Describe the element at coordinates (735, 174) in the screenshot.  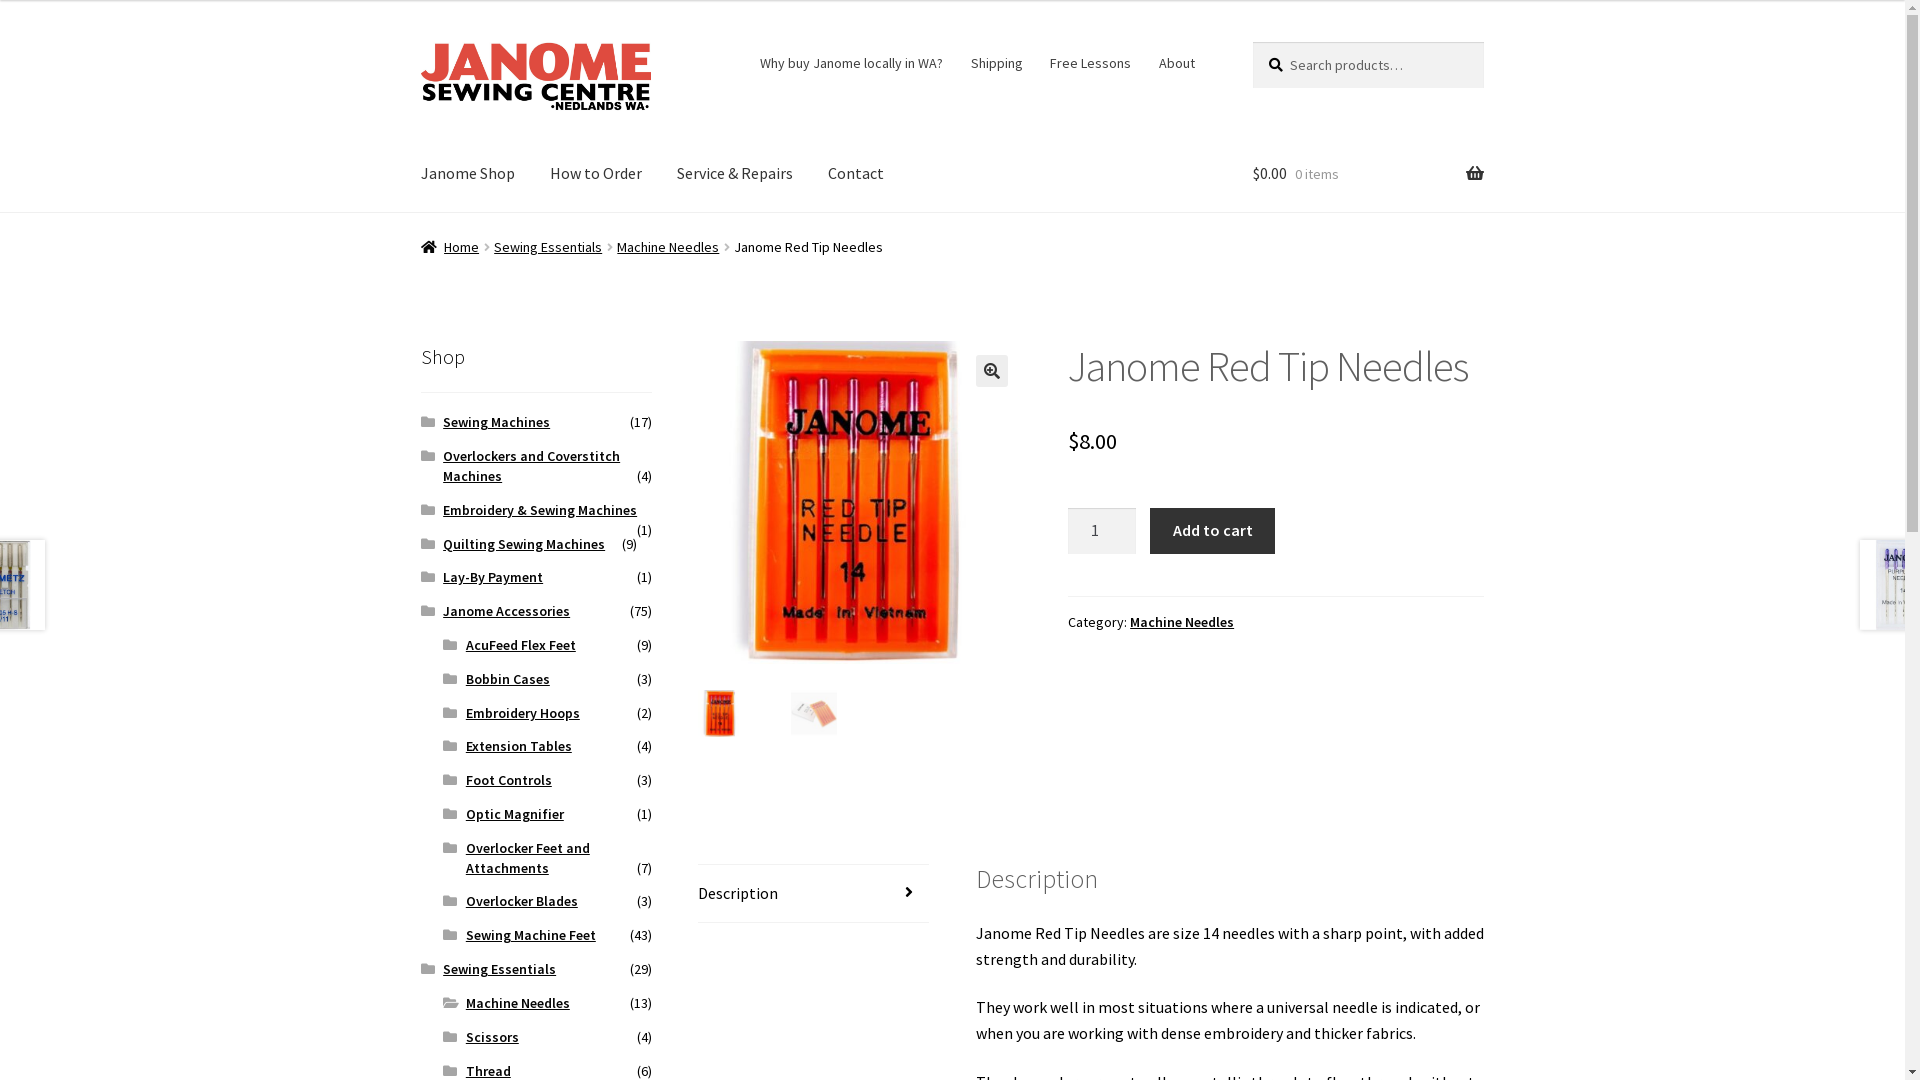
I see `Service & Repairs` at that location.